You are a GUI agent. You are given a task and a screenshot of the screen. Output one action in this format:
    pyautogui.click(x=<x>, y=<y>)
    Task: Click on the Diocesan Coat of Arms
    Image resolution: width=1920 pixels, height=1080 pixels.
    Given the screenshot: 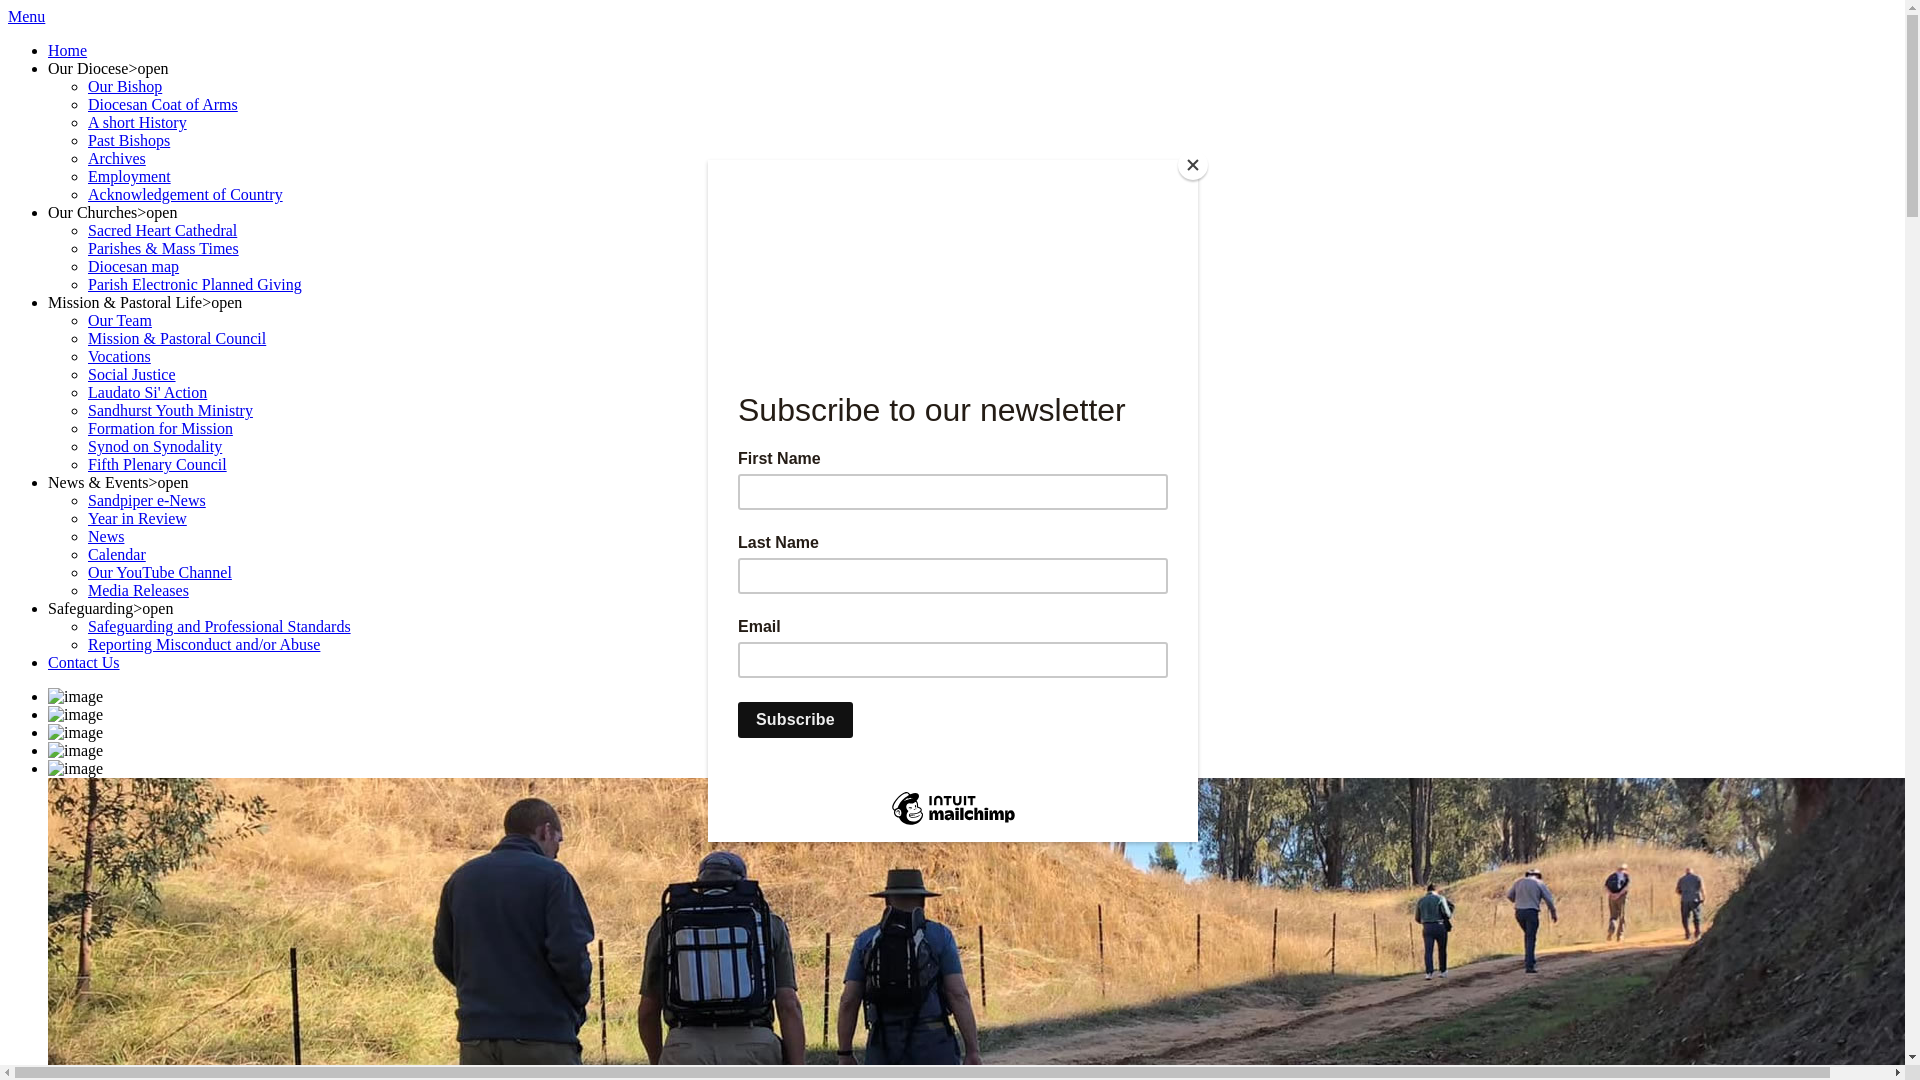 What is the action you would take?
    pyautogui.click(x=163, y=104)
    